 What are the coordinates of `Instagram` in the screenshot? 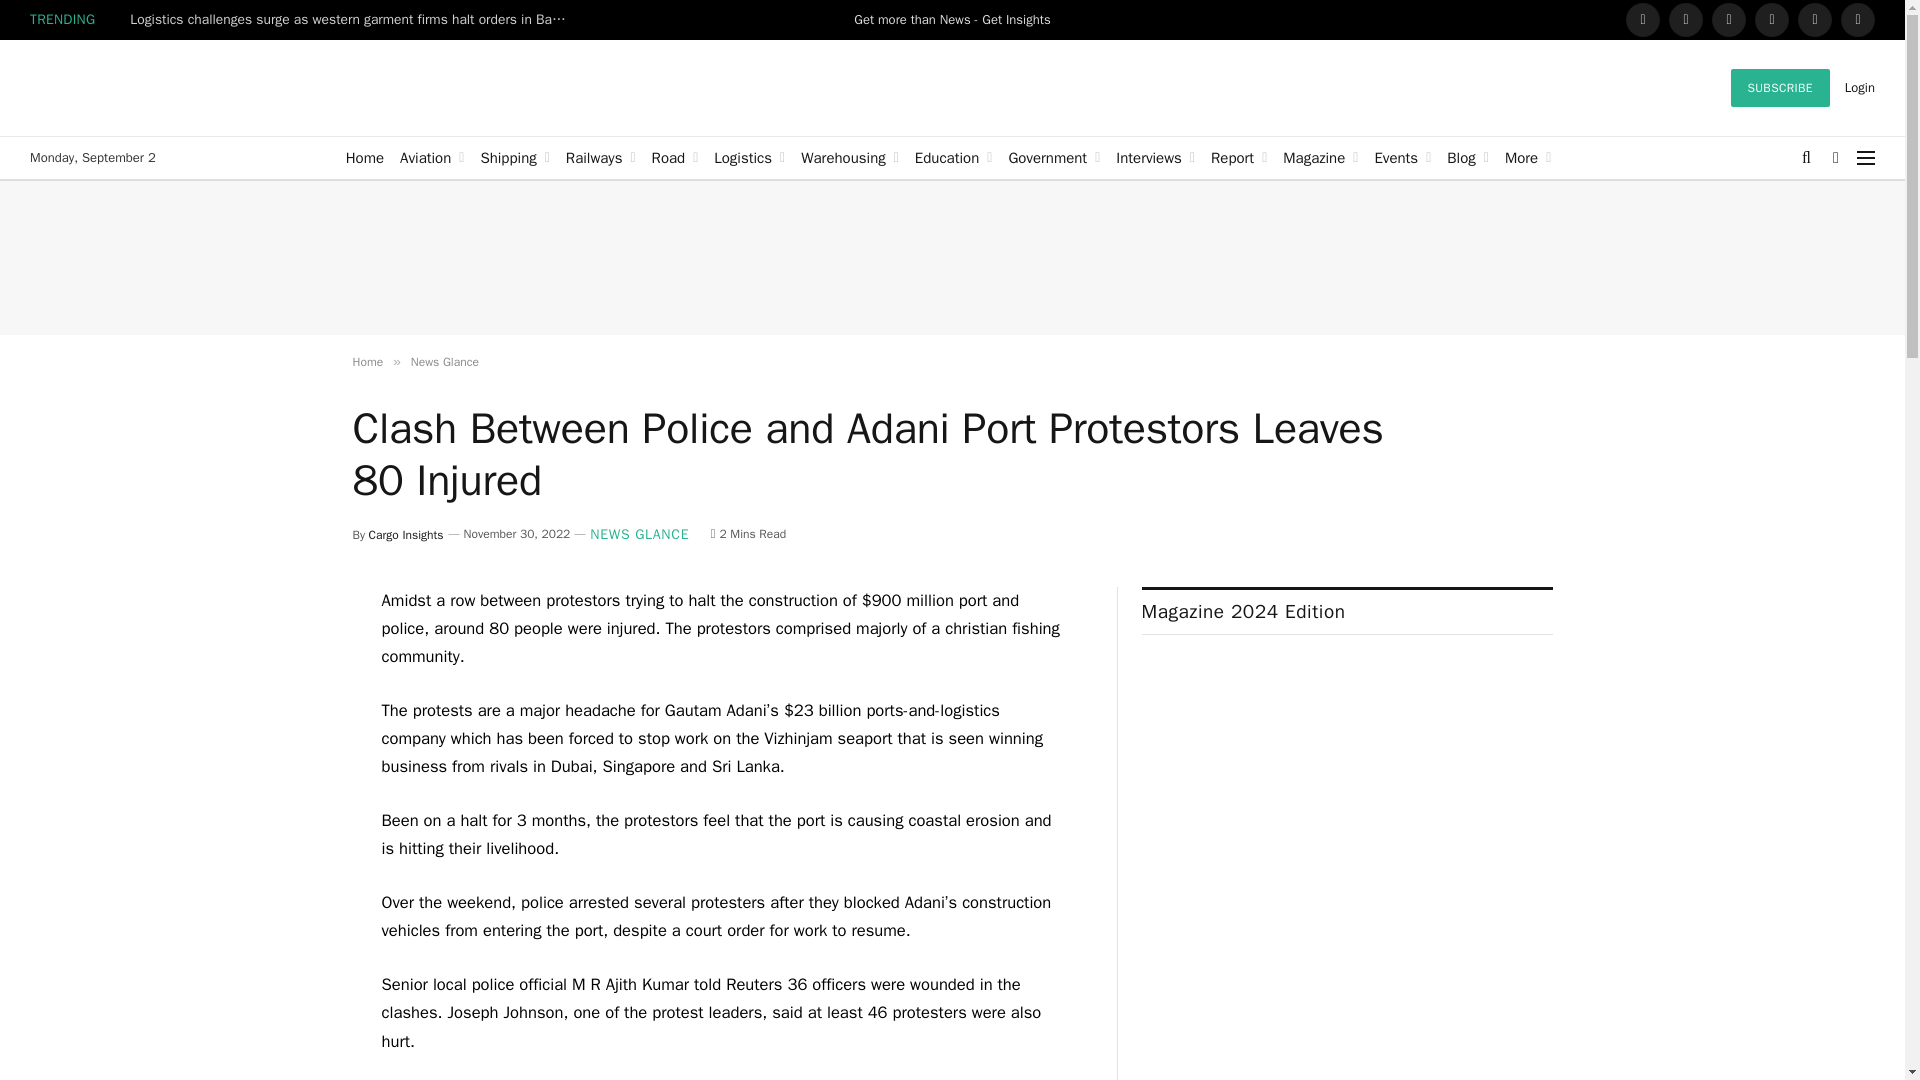 It's located at (1772, 20).